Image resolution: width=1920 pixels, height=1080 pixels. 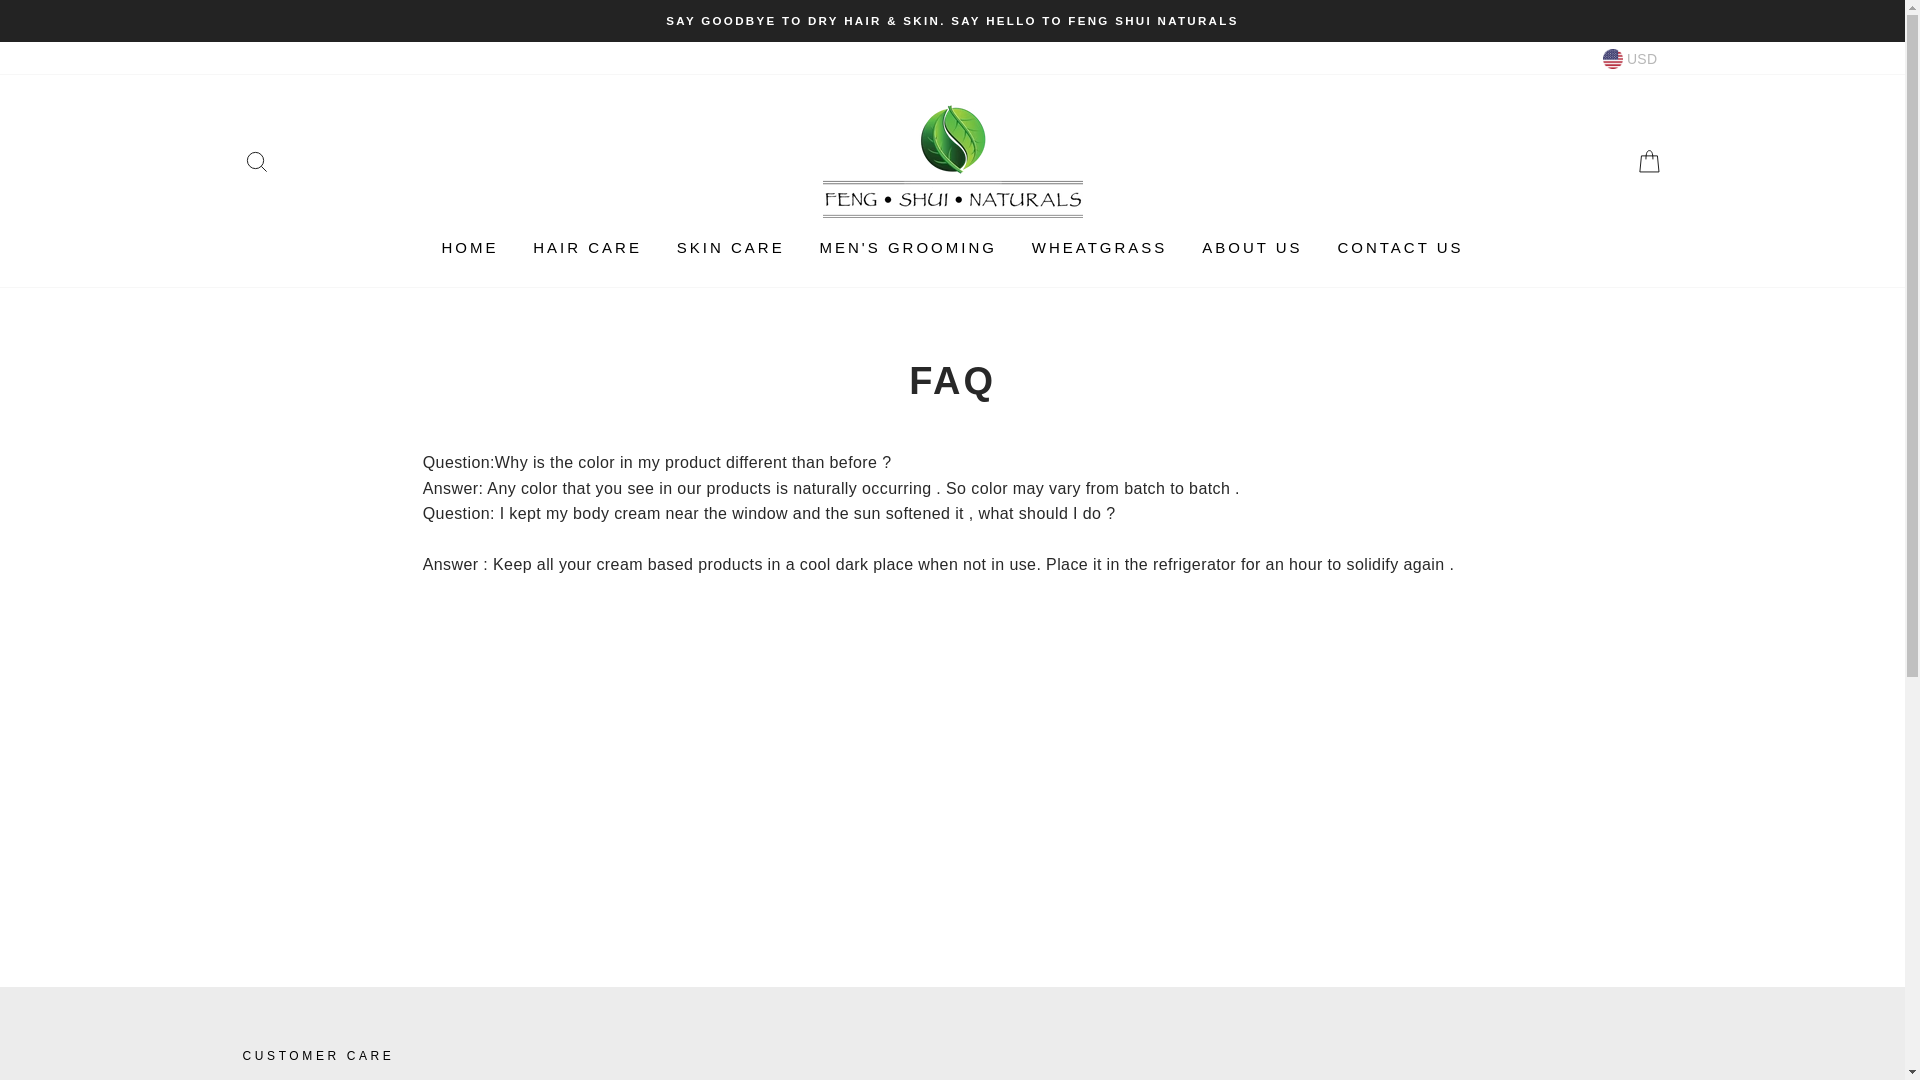 What do you see at coordinates (1252, 246) in the screenshot?
I see `ABOUT US` at bounding box center [1252, 246].